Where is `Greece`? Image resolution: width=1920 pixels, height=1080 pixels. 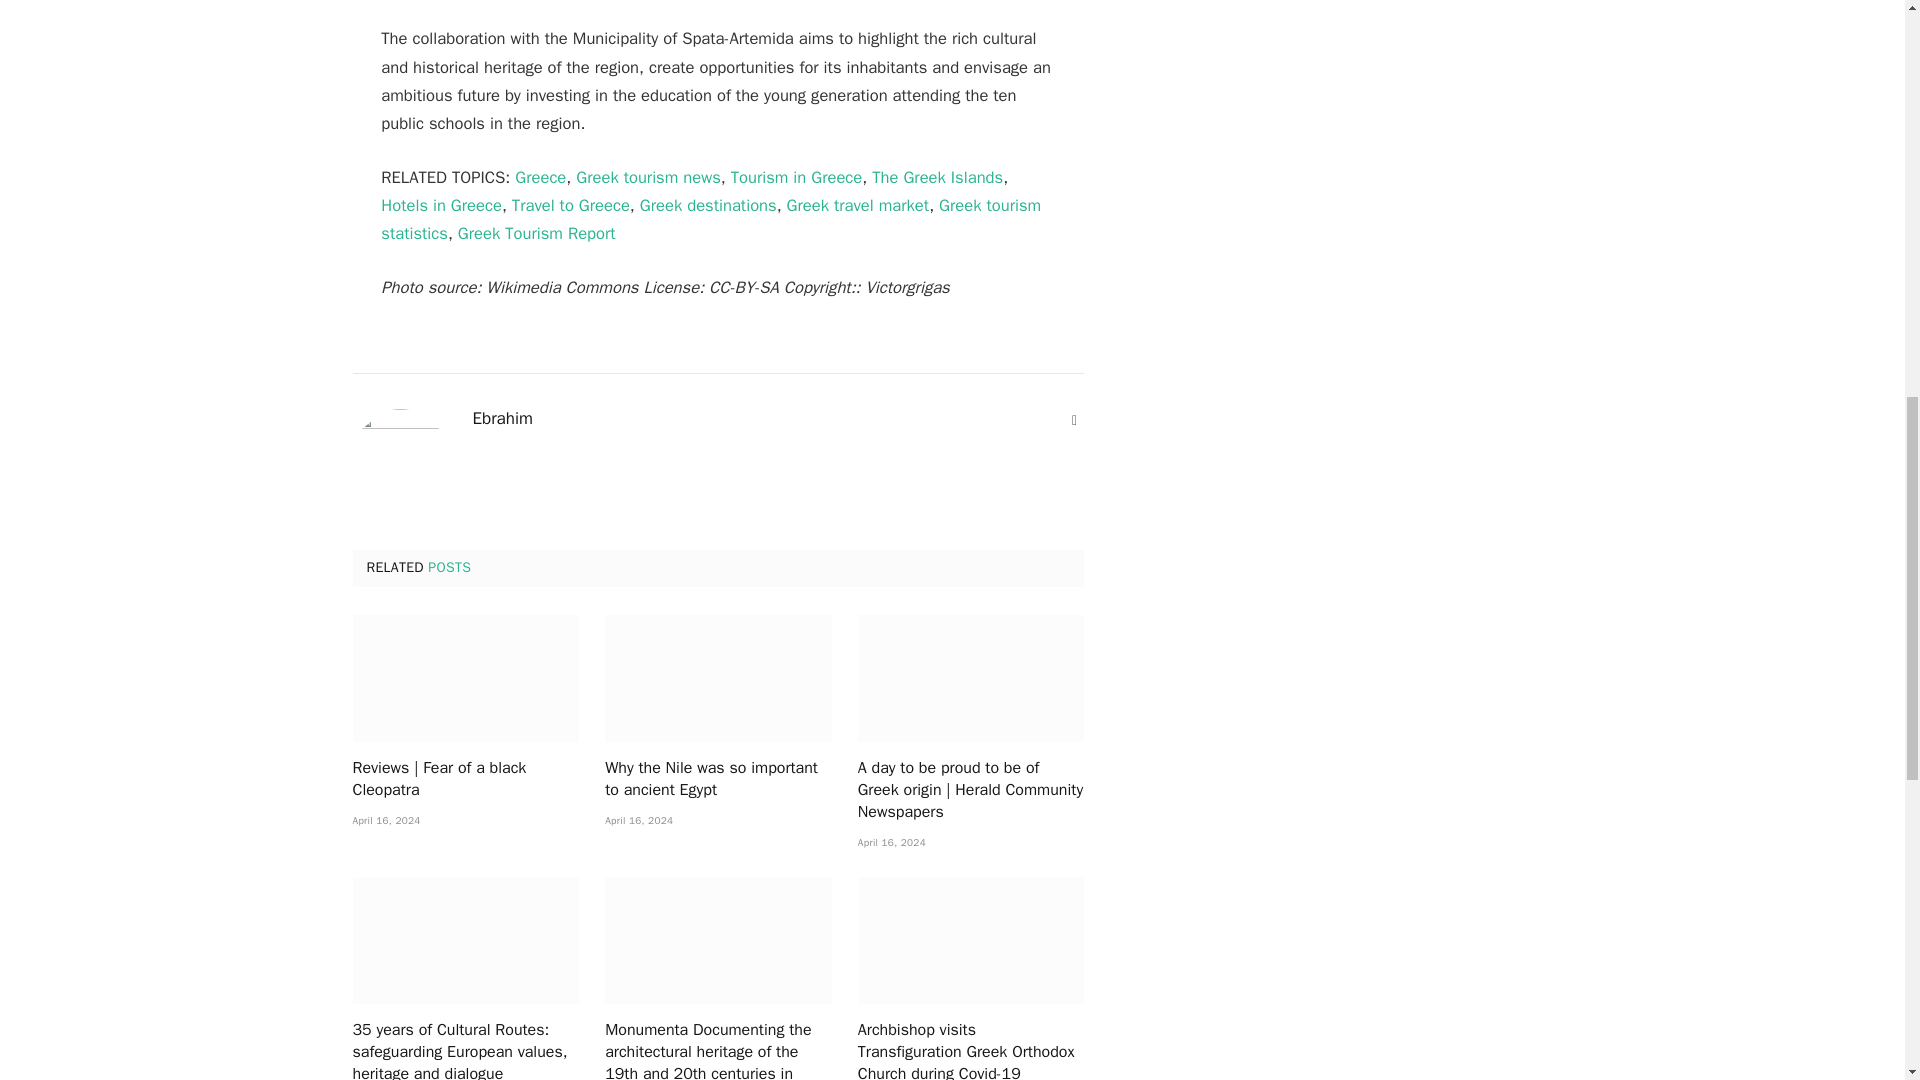
Greece is located at coordinates (540, 177).